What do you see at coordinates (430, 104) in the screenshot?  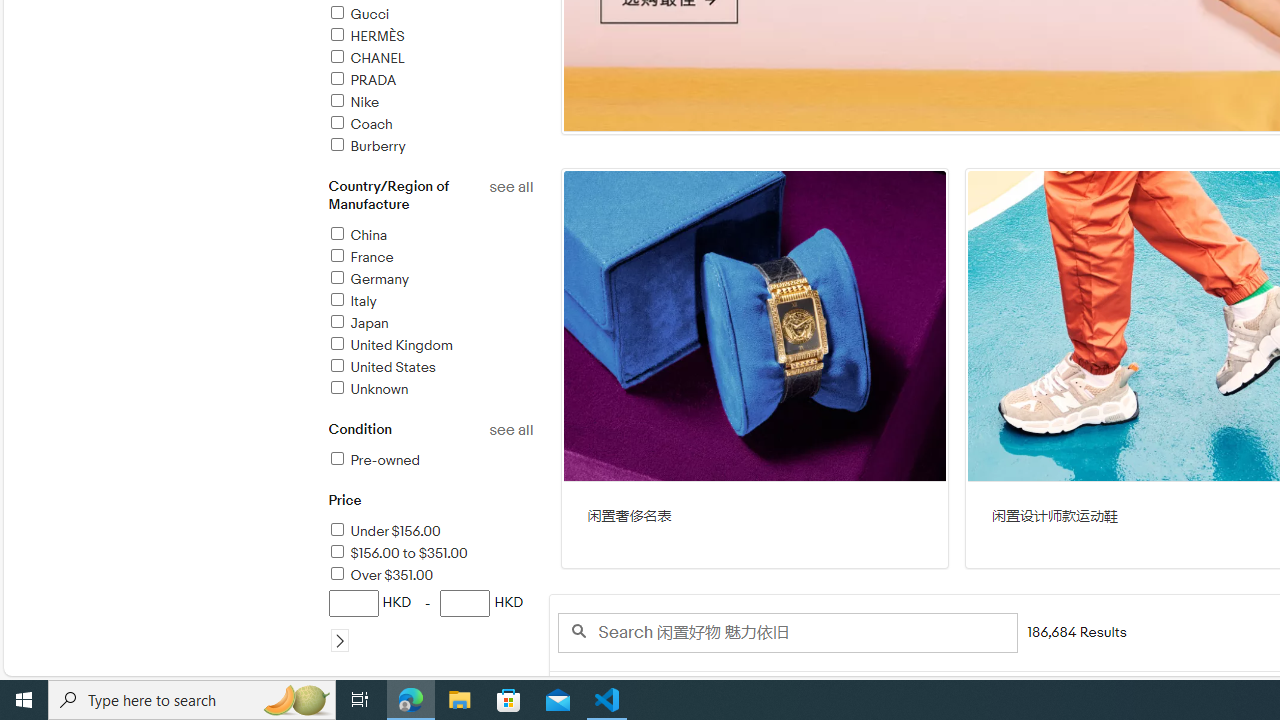 I see `Nike` at bounding box center [430, 104].